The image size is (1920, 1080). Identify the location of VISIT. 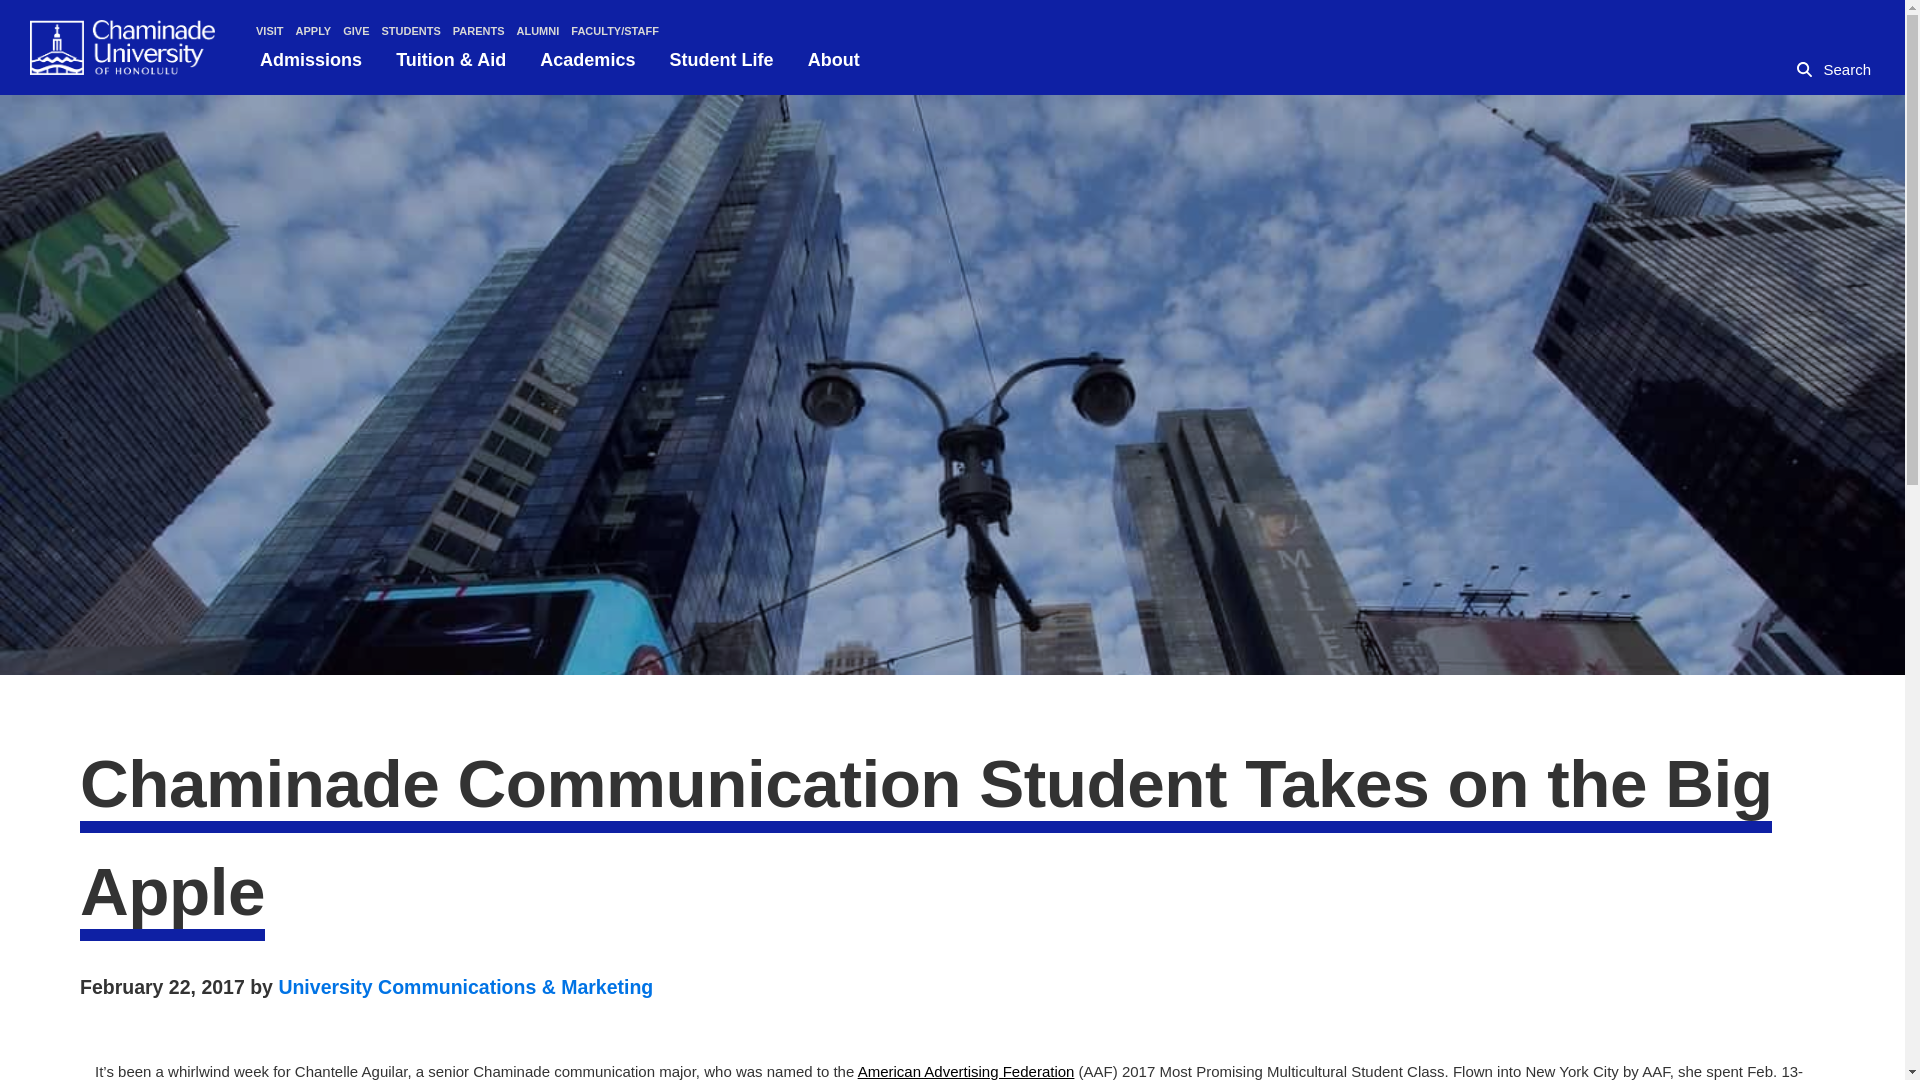
(270, 30).